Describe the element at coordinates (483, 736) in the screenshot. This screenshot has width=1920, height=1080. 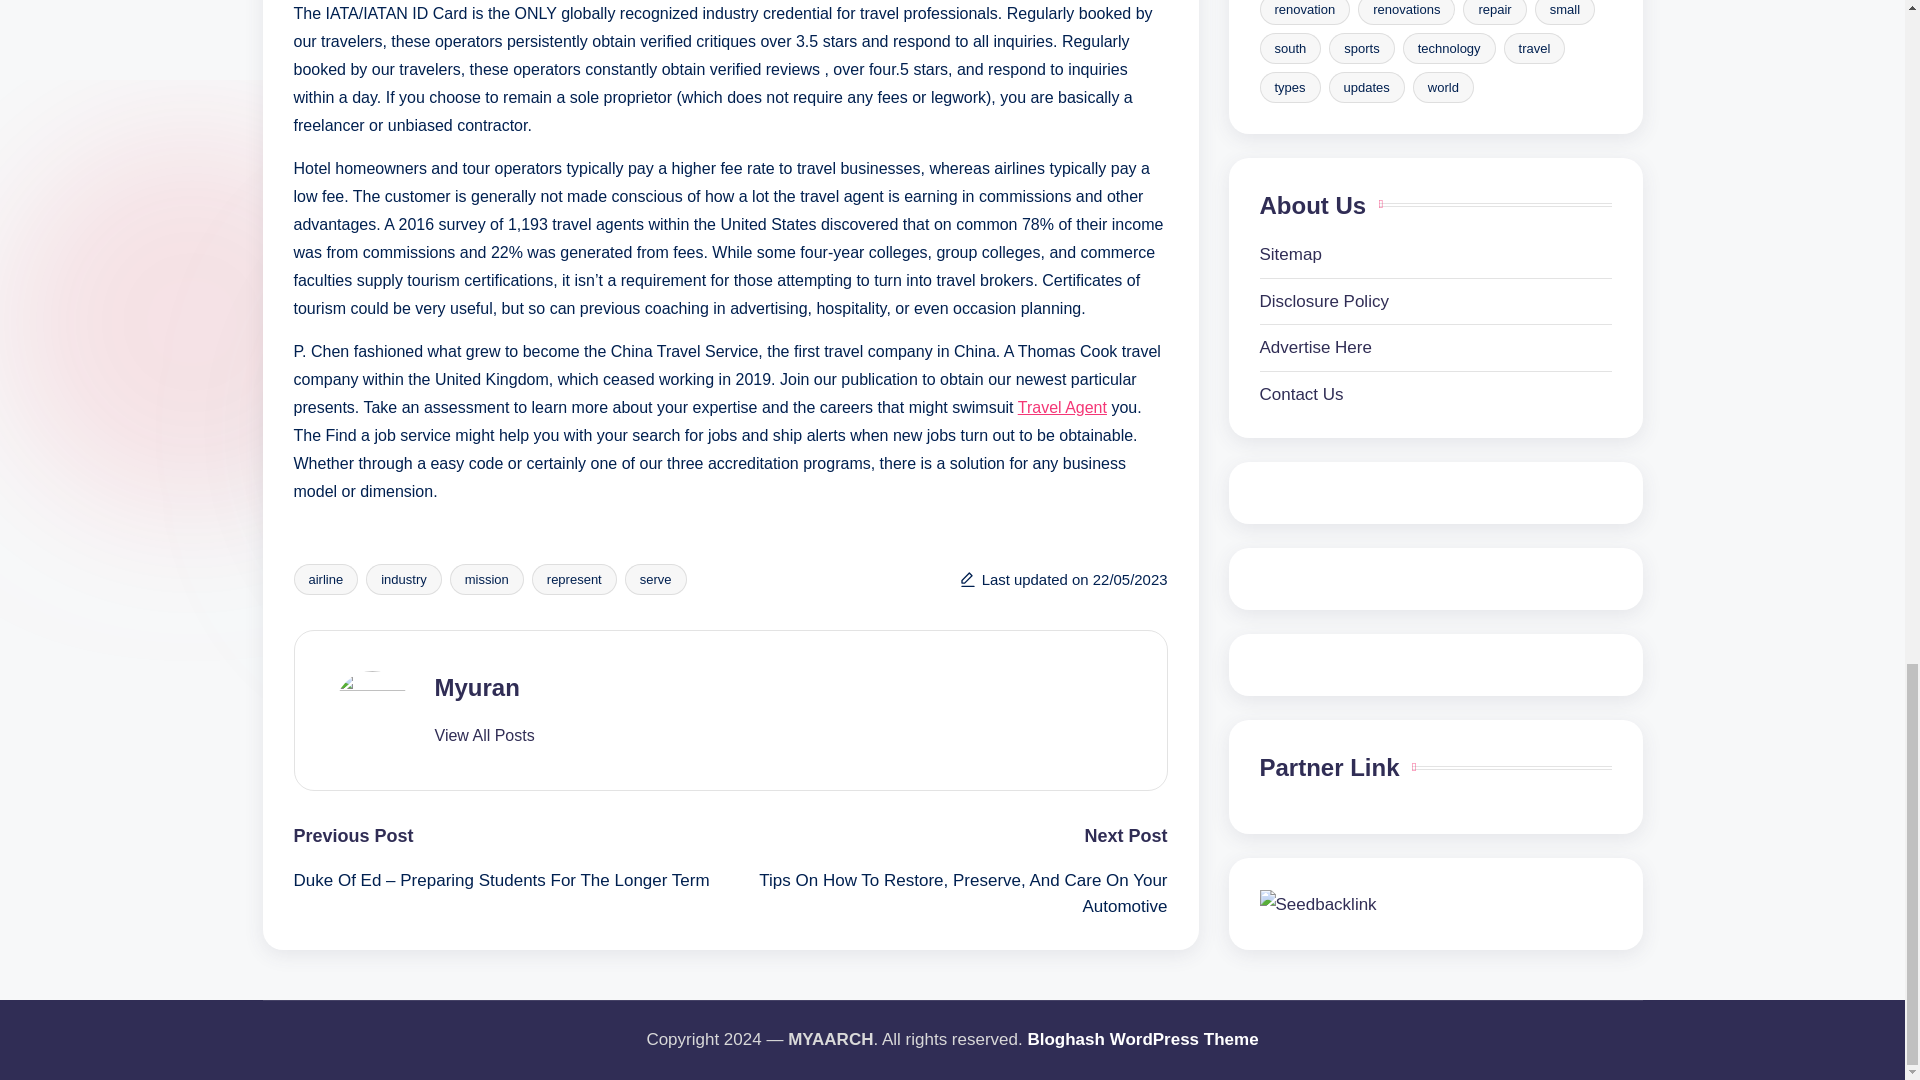
I see `View All Posts` at that location.